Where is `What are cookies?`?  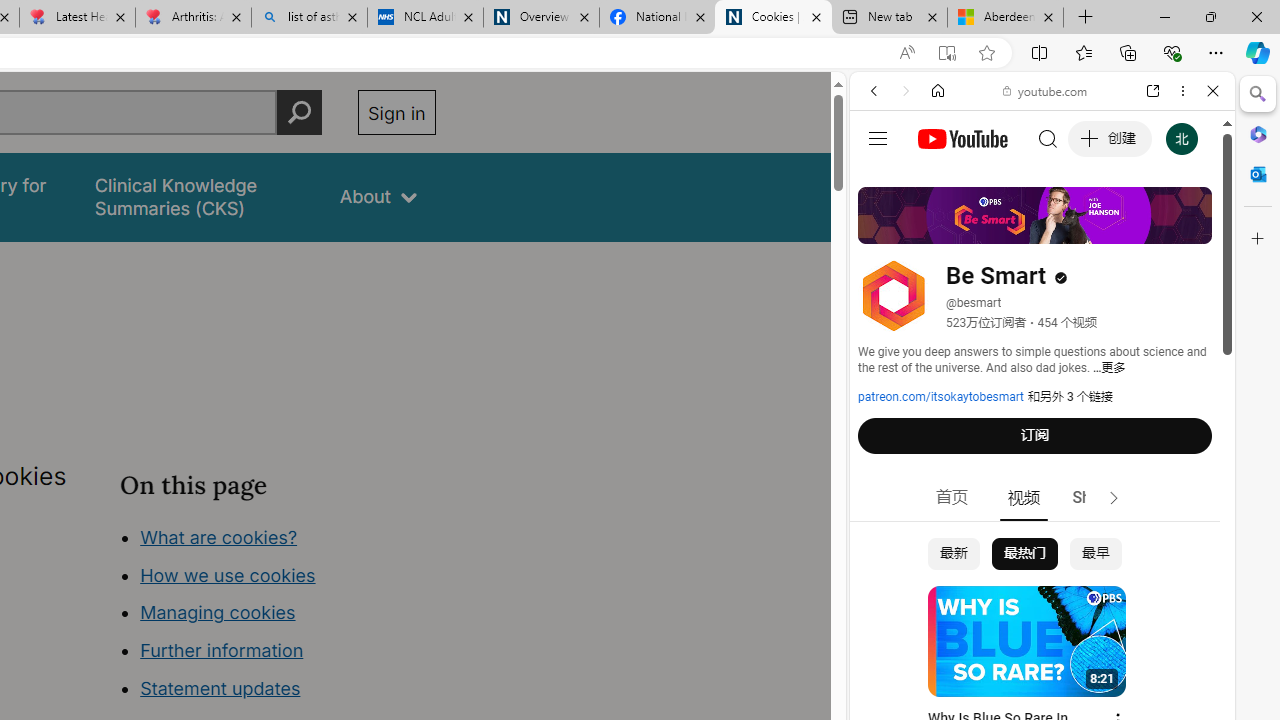
What are cookies? is located at coordinates (218, 536).